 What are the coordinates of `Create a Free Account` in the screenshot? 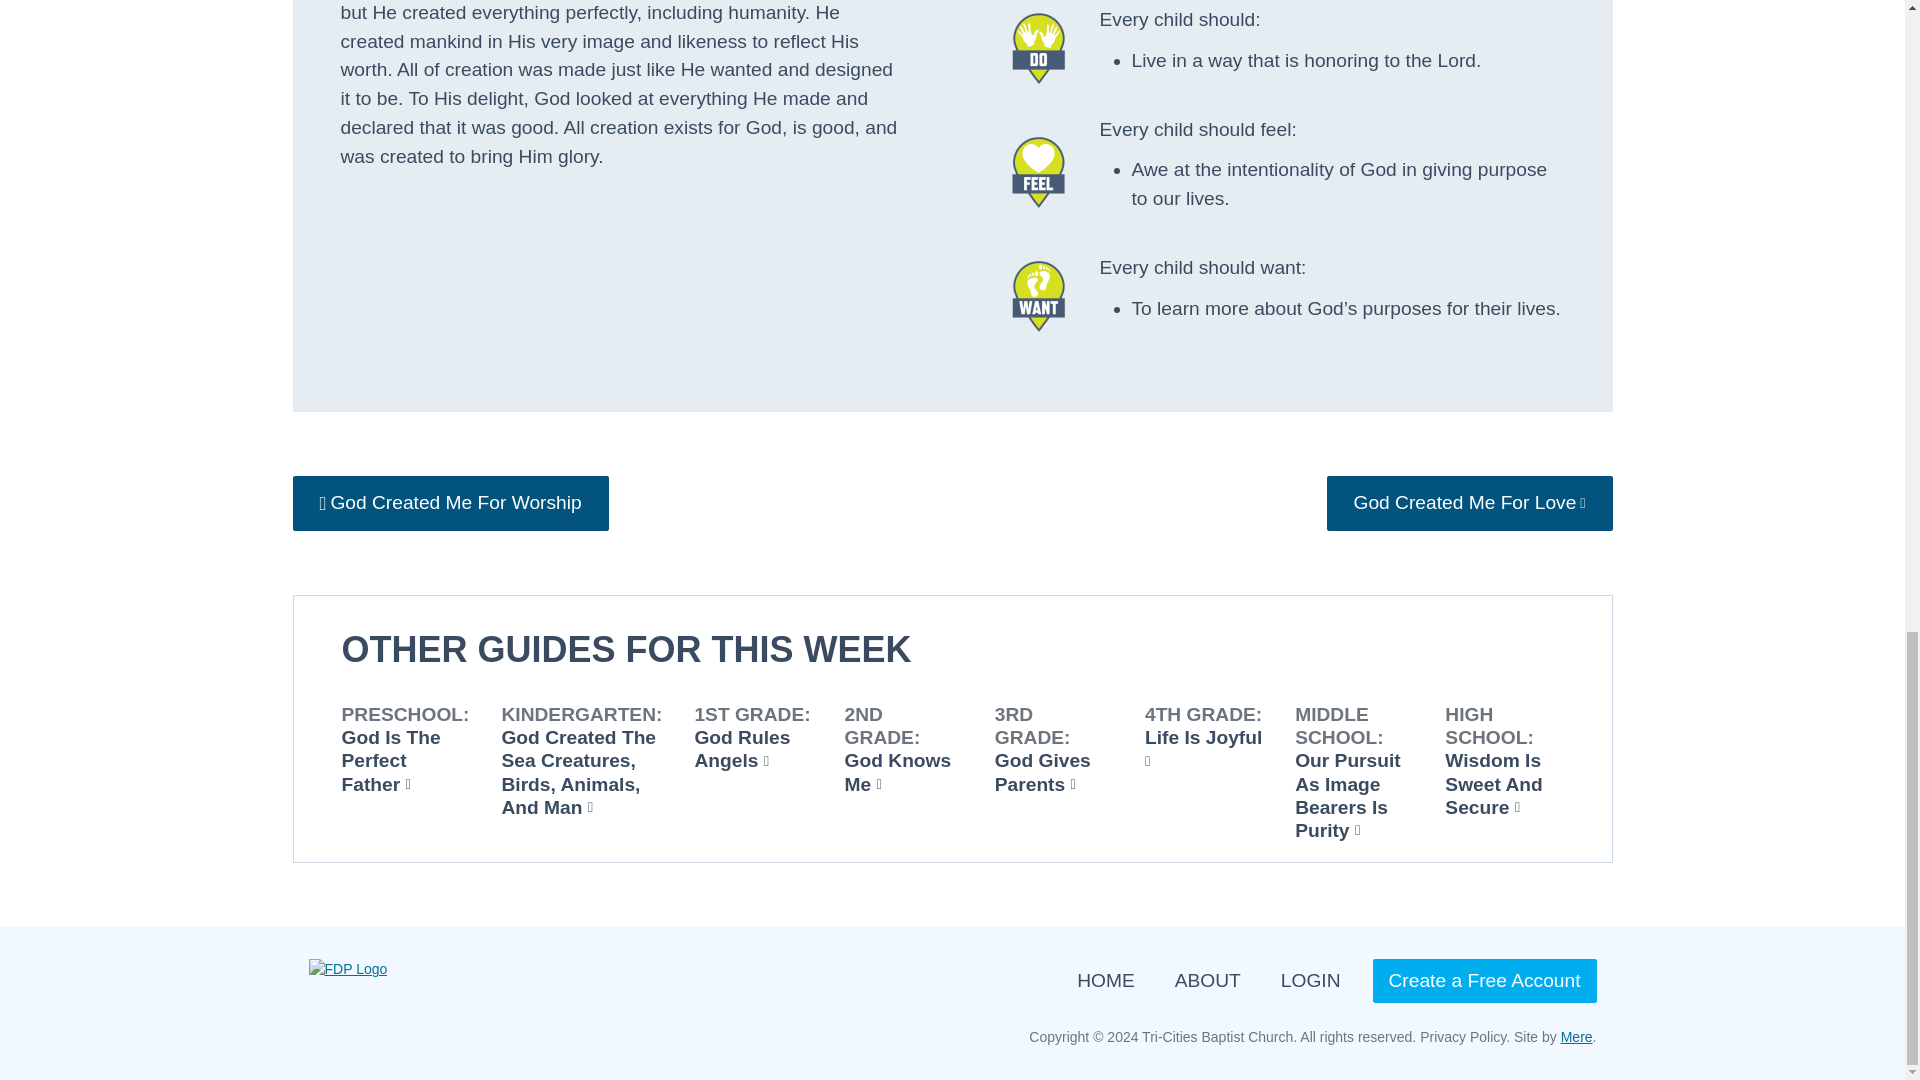 It's located at (1484, 982).